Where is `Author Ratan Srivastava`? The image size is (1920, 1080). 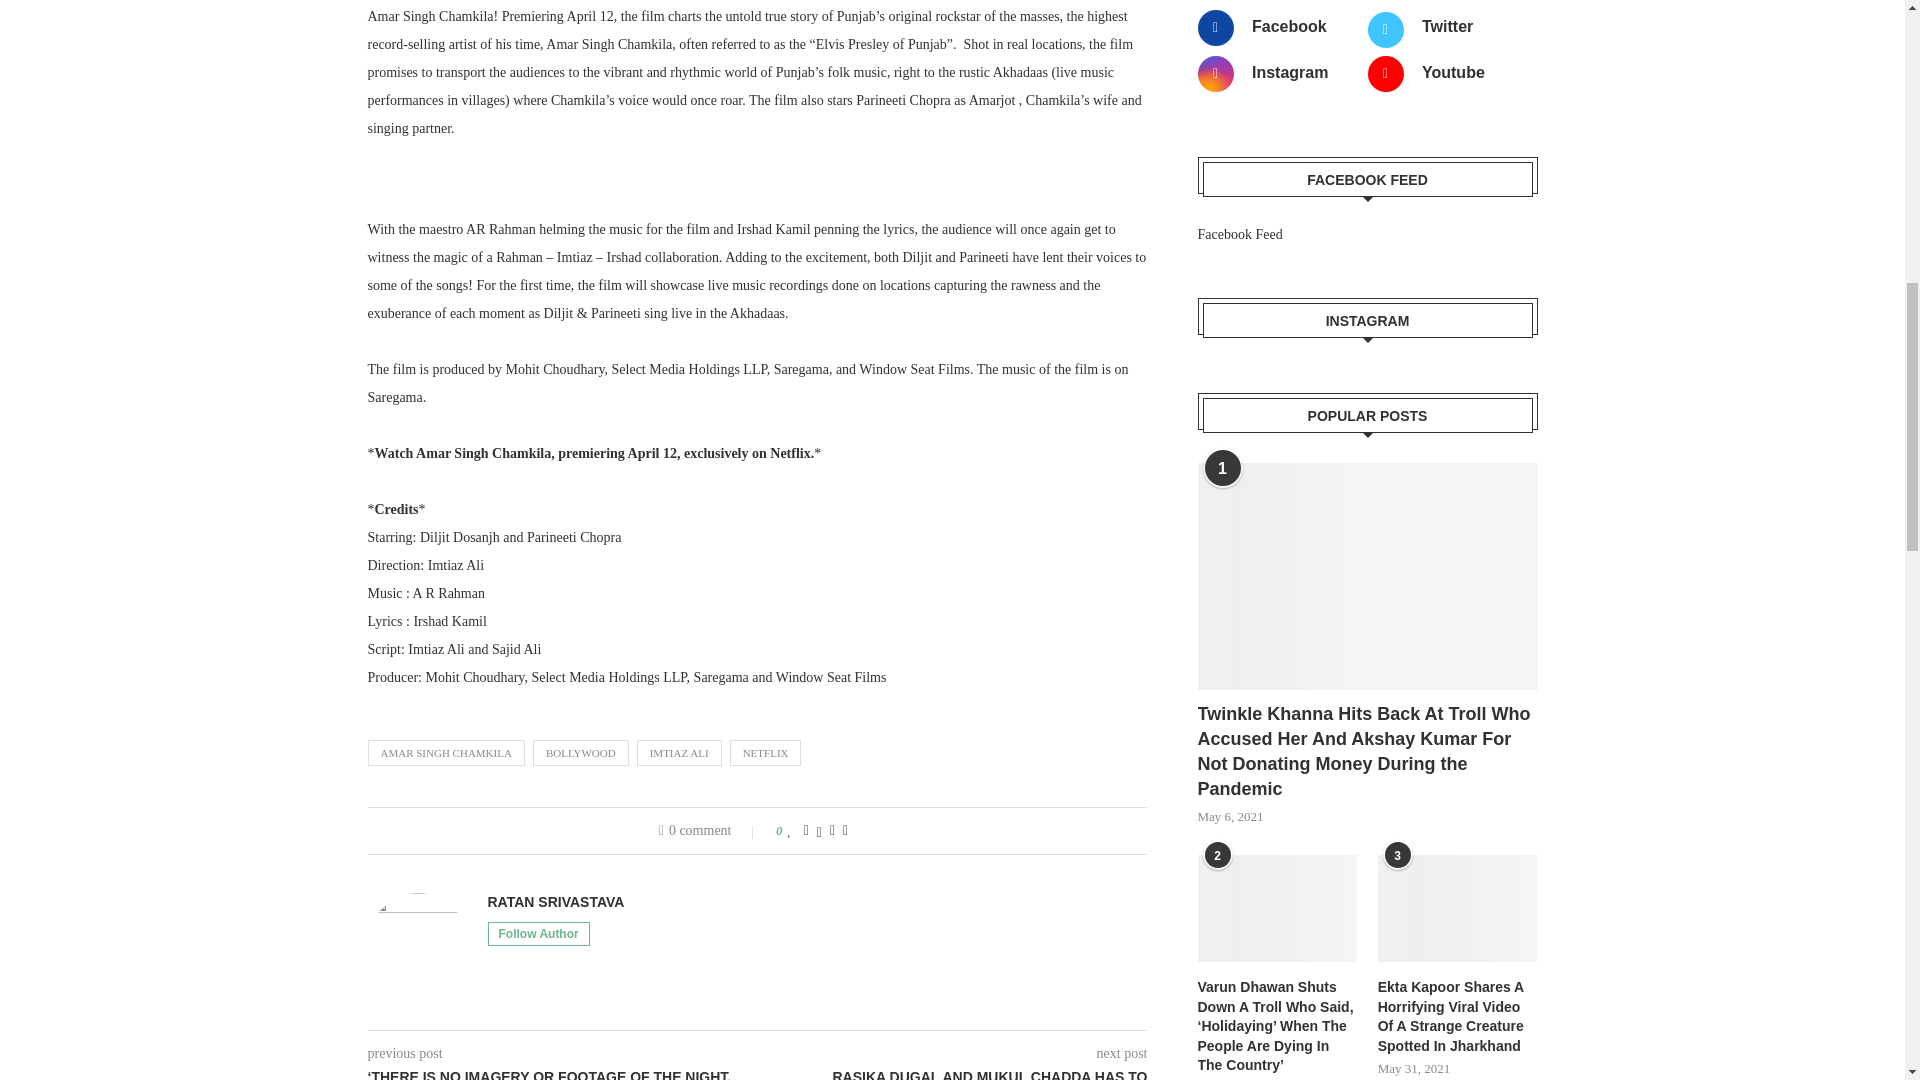 Author Ratan Srivastava is located at coordinates (556, 902).